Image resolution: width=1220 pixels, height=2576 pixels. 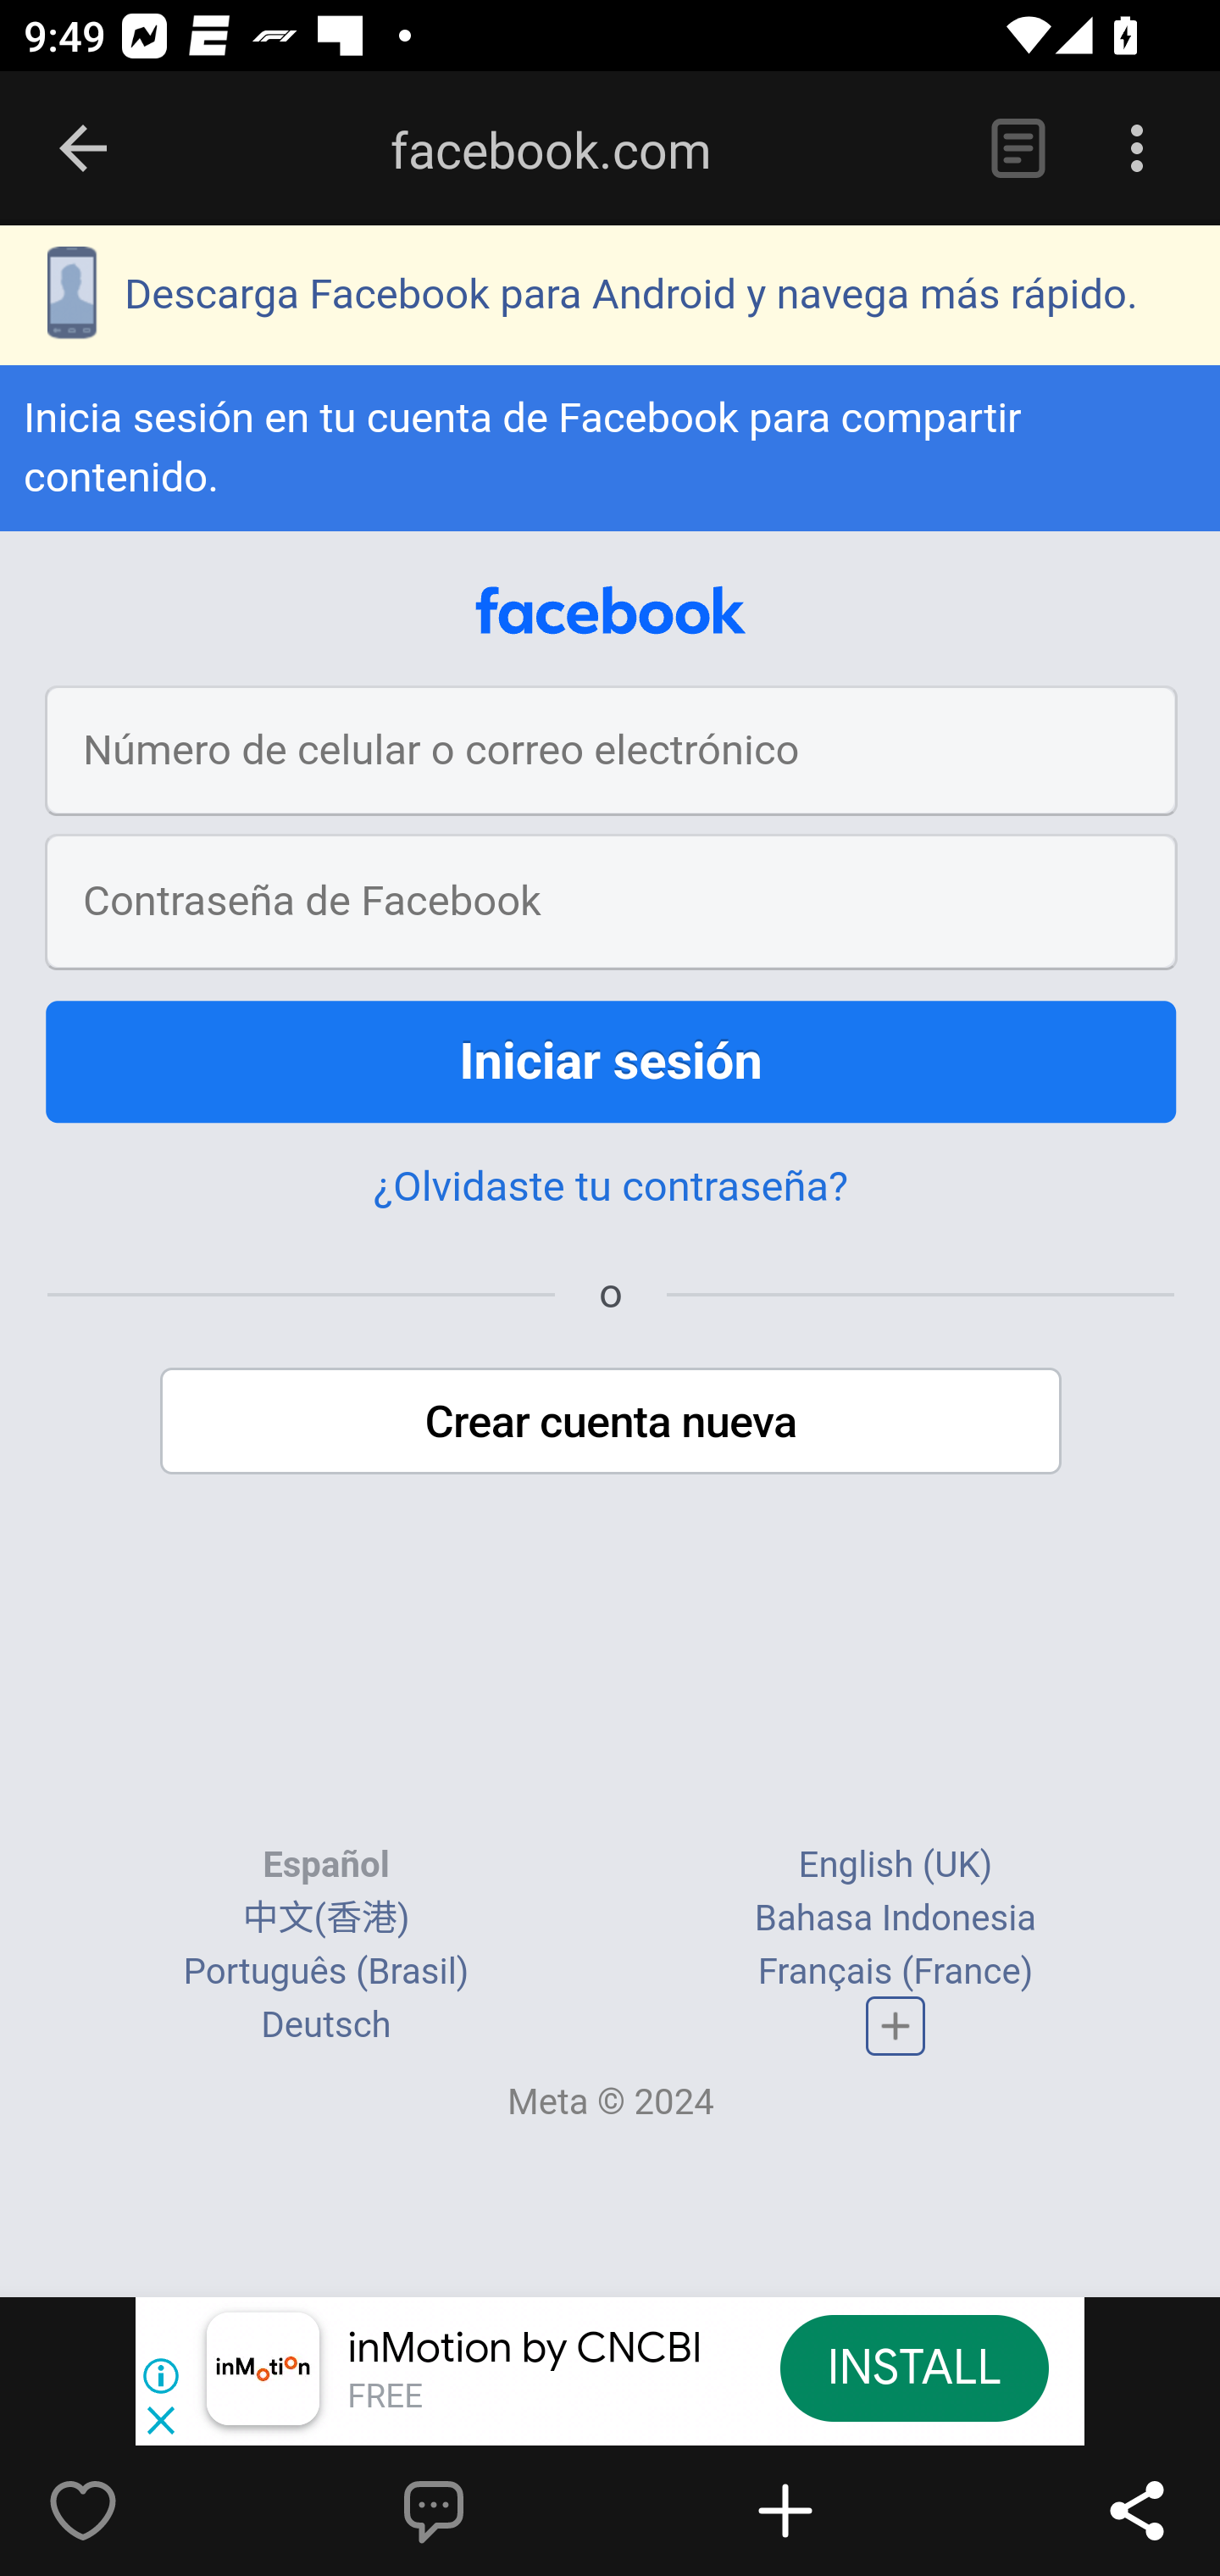 What do you see at coordinates (325, 1920) in the screenshot?
I see `中文(香港)` at bounding box center [325, 1920].